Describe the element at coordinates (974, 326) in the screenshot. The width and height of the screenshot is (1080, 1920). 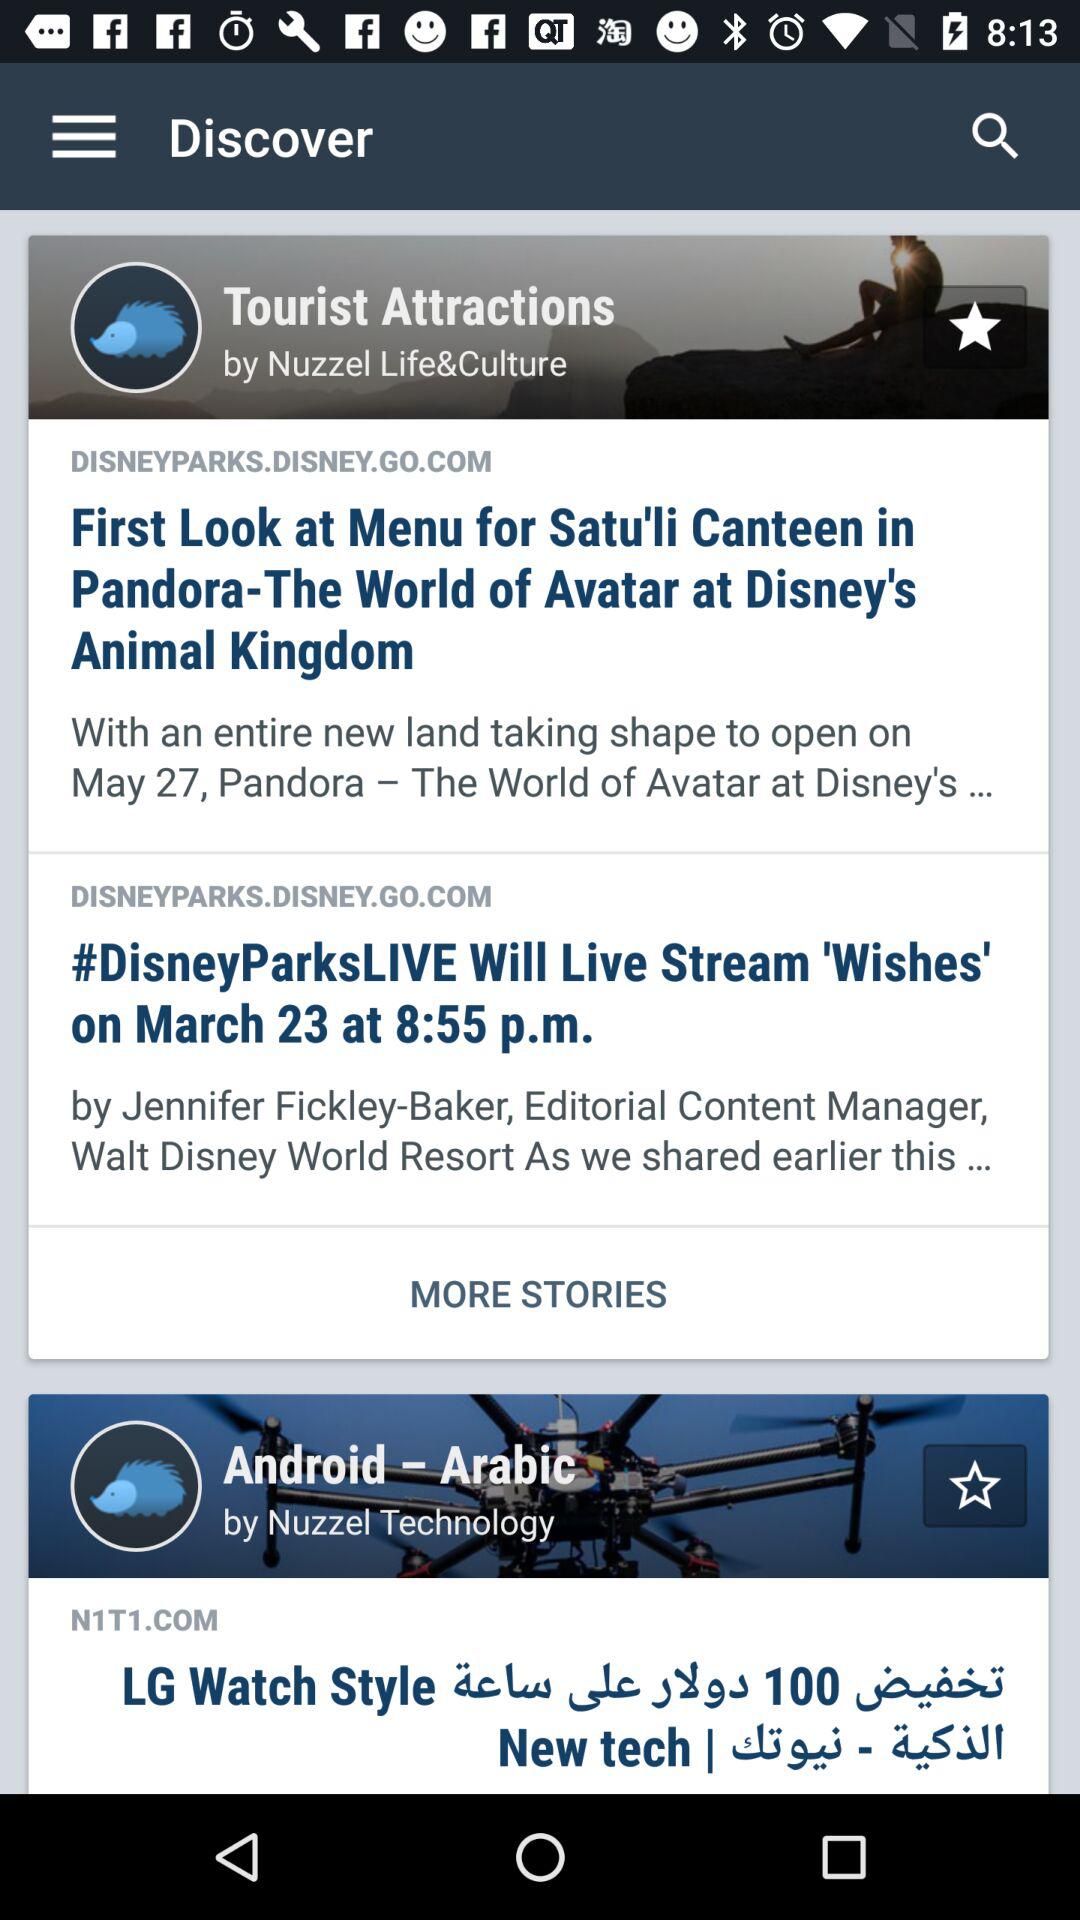
I see `favorite an influencer` at that location.